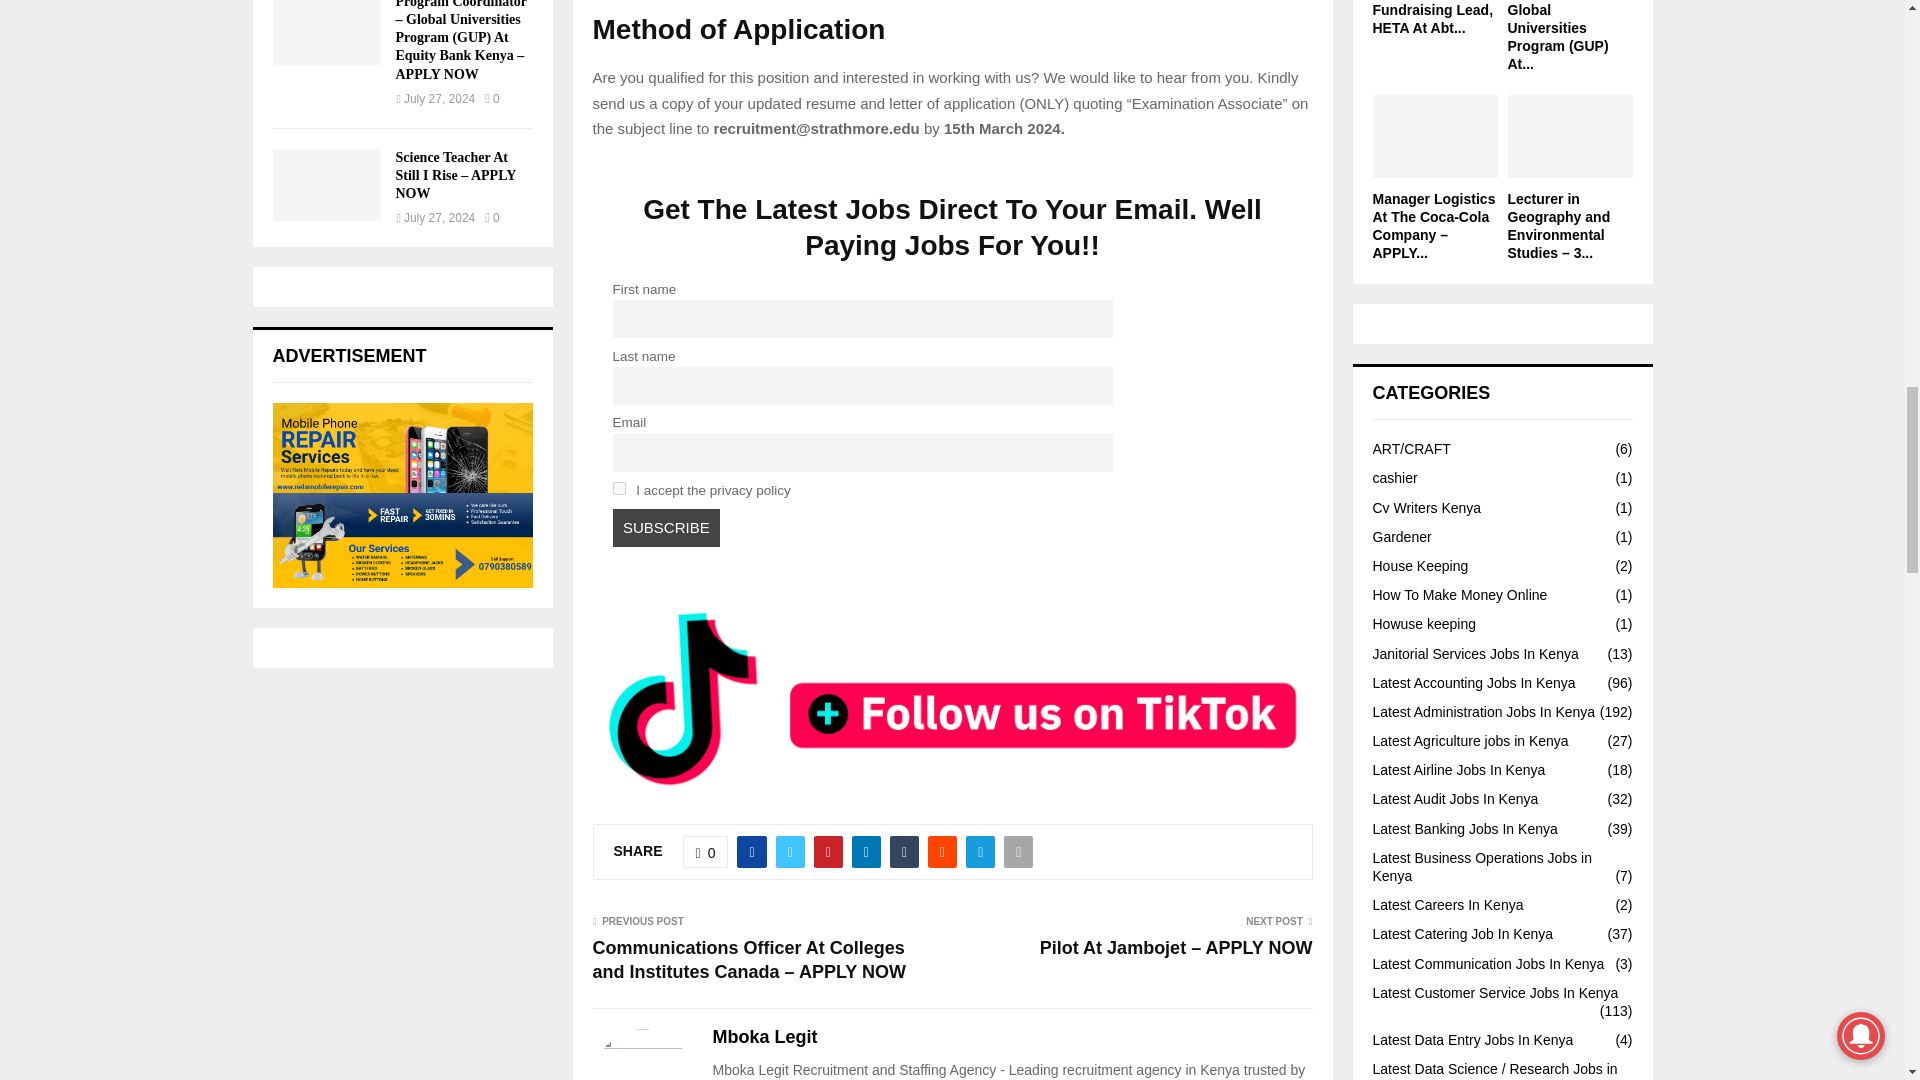 The width and height of the screenshot is (1920, 1080). Describe the element at coordinates (618, 488) in the screenshot. I see `on` at that location.